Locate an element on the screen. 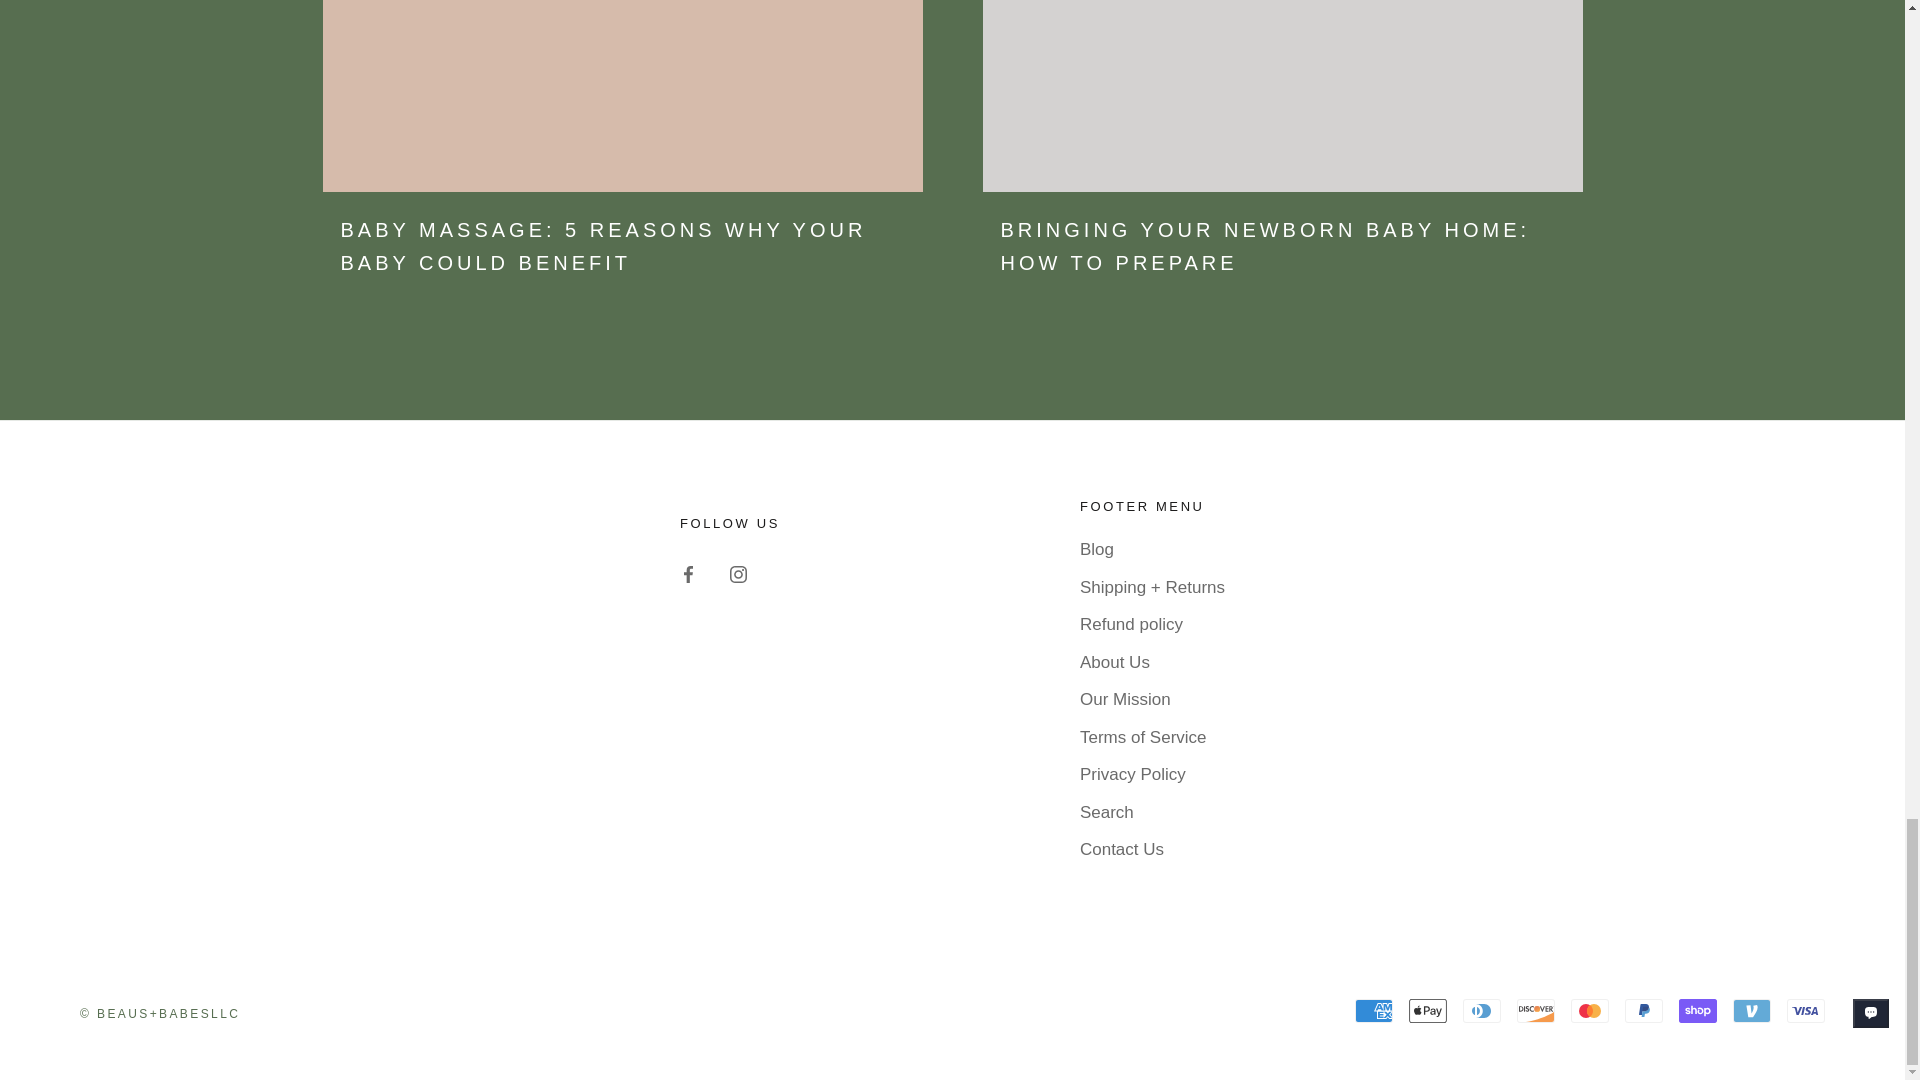 The width and height of the screenshot is (1920, 1080). Diners Club is located at coordinates (1482, 1010).